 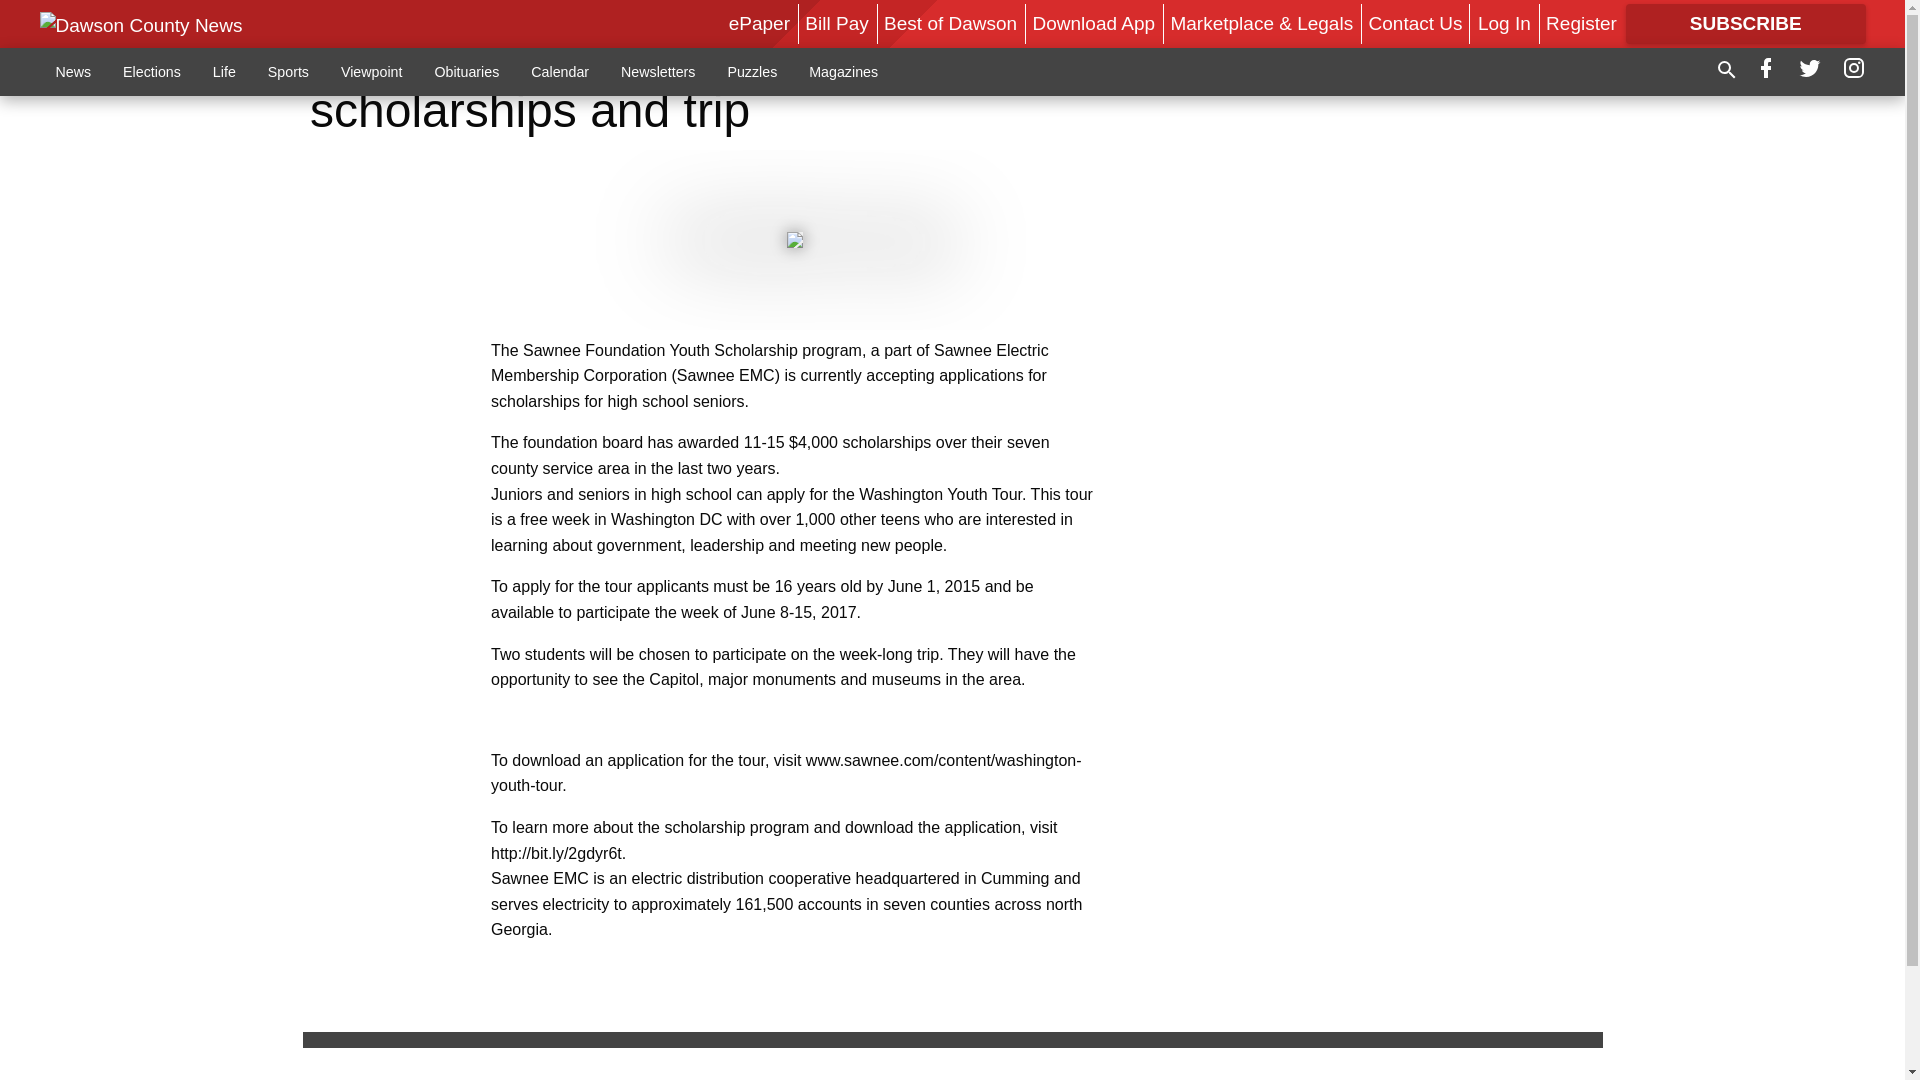 What do you see at coordinates (1416, 23) in the screenshot?
I see `Contact Us` at bounding box center [1416, 23].